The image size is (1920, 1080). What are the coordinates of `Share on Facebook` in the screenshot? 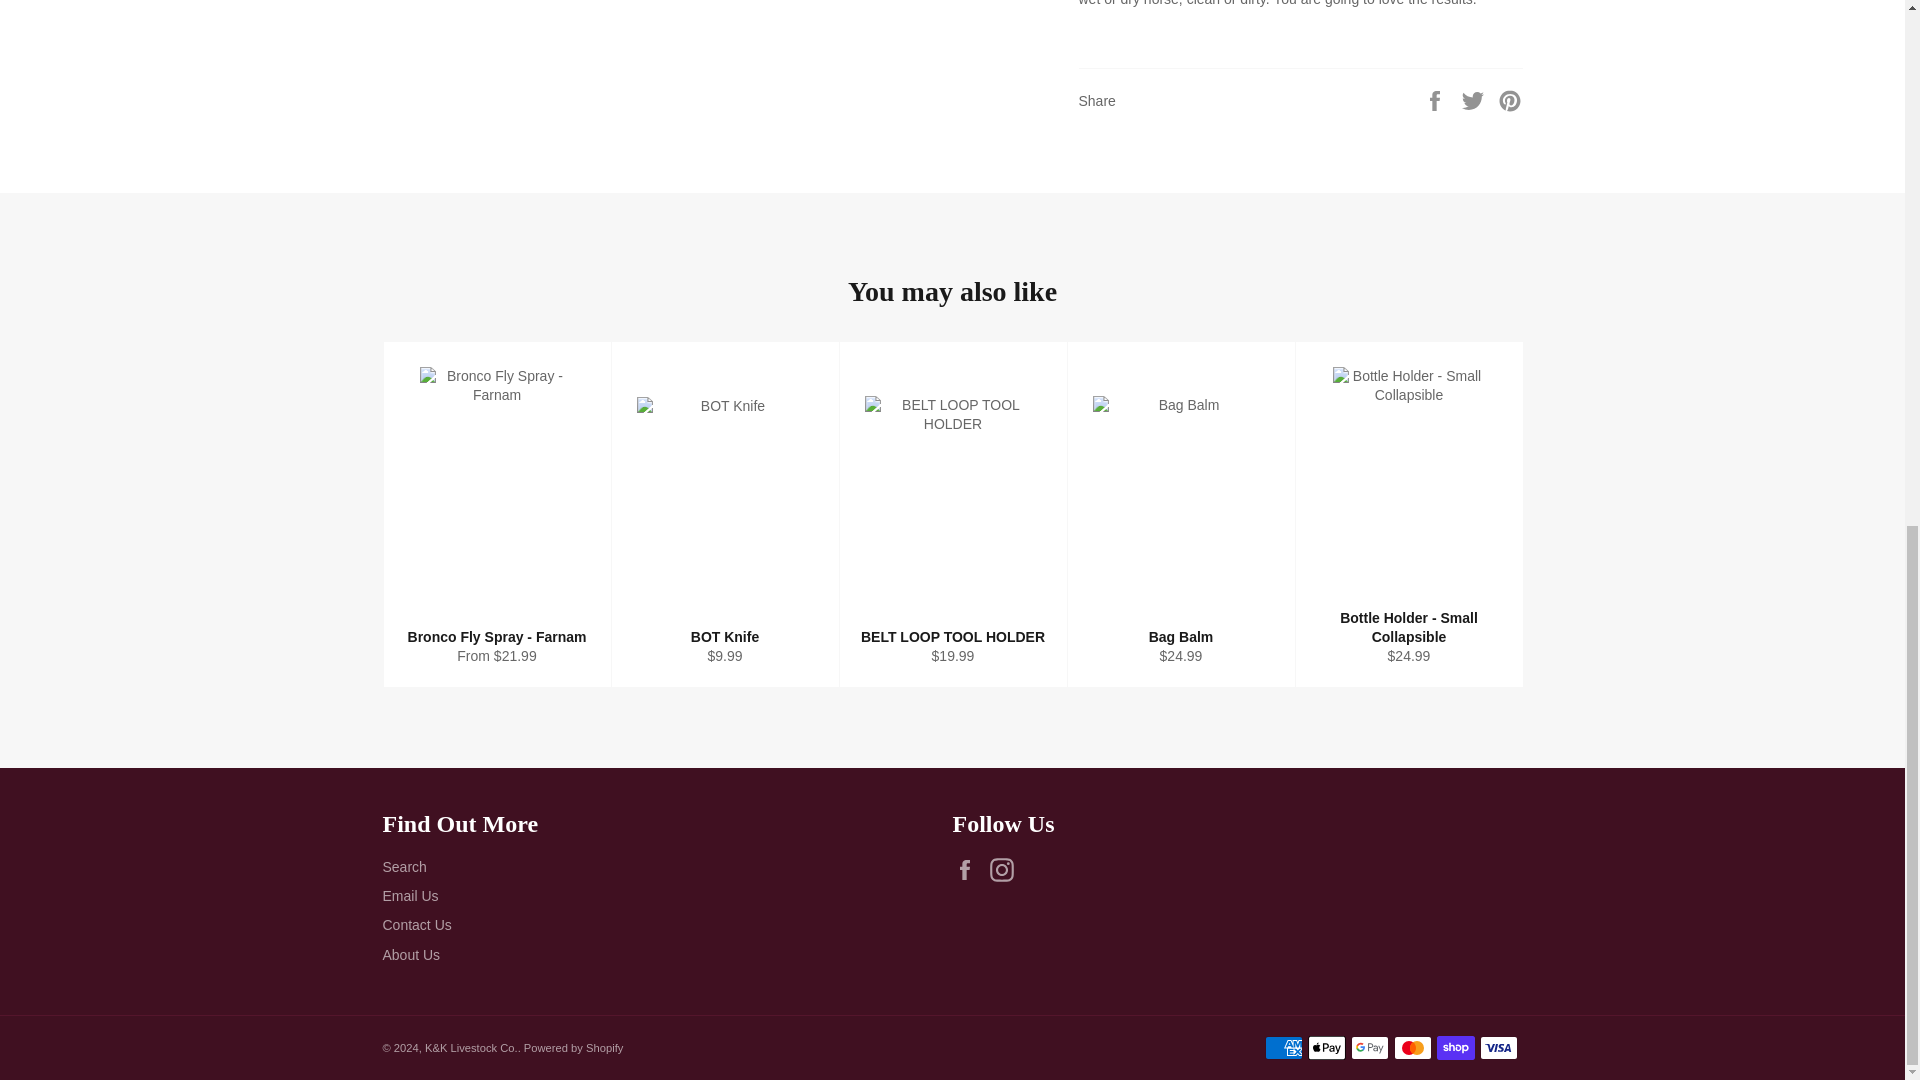 It's located at (1436, 100).